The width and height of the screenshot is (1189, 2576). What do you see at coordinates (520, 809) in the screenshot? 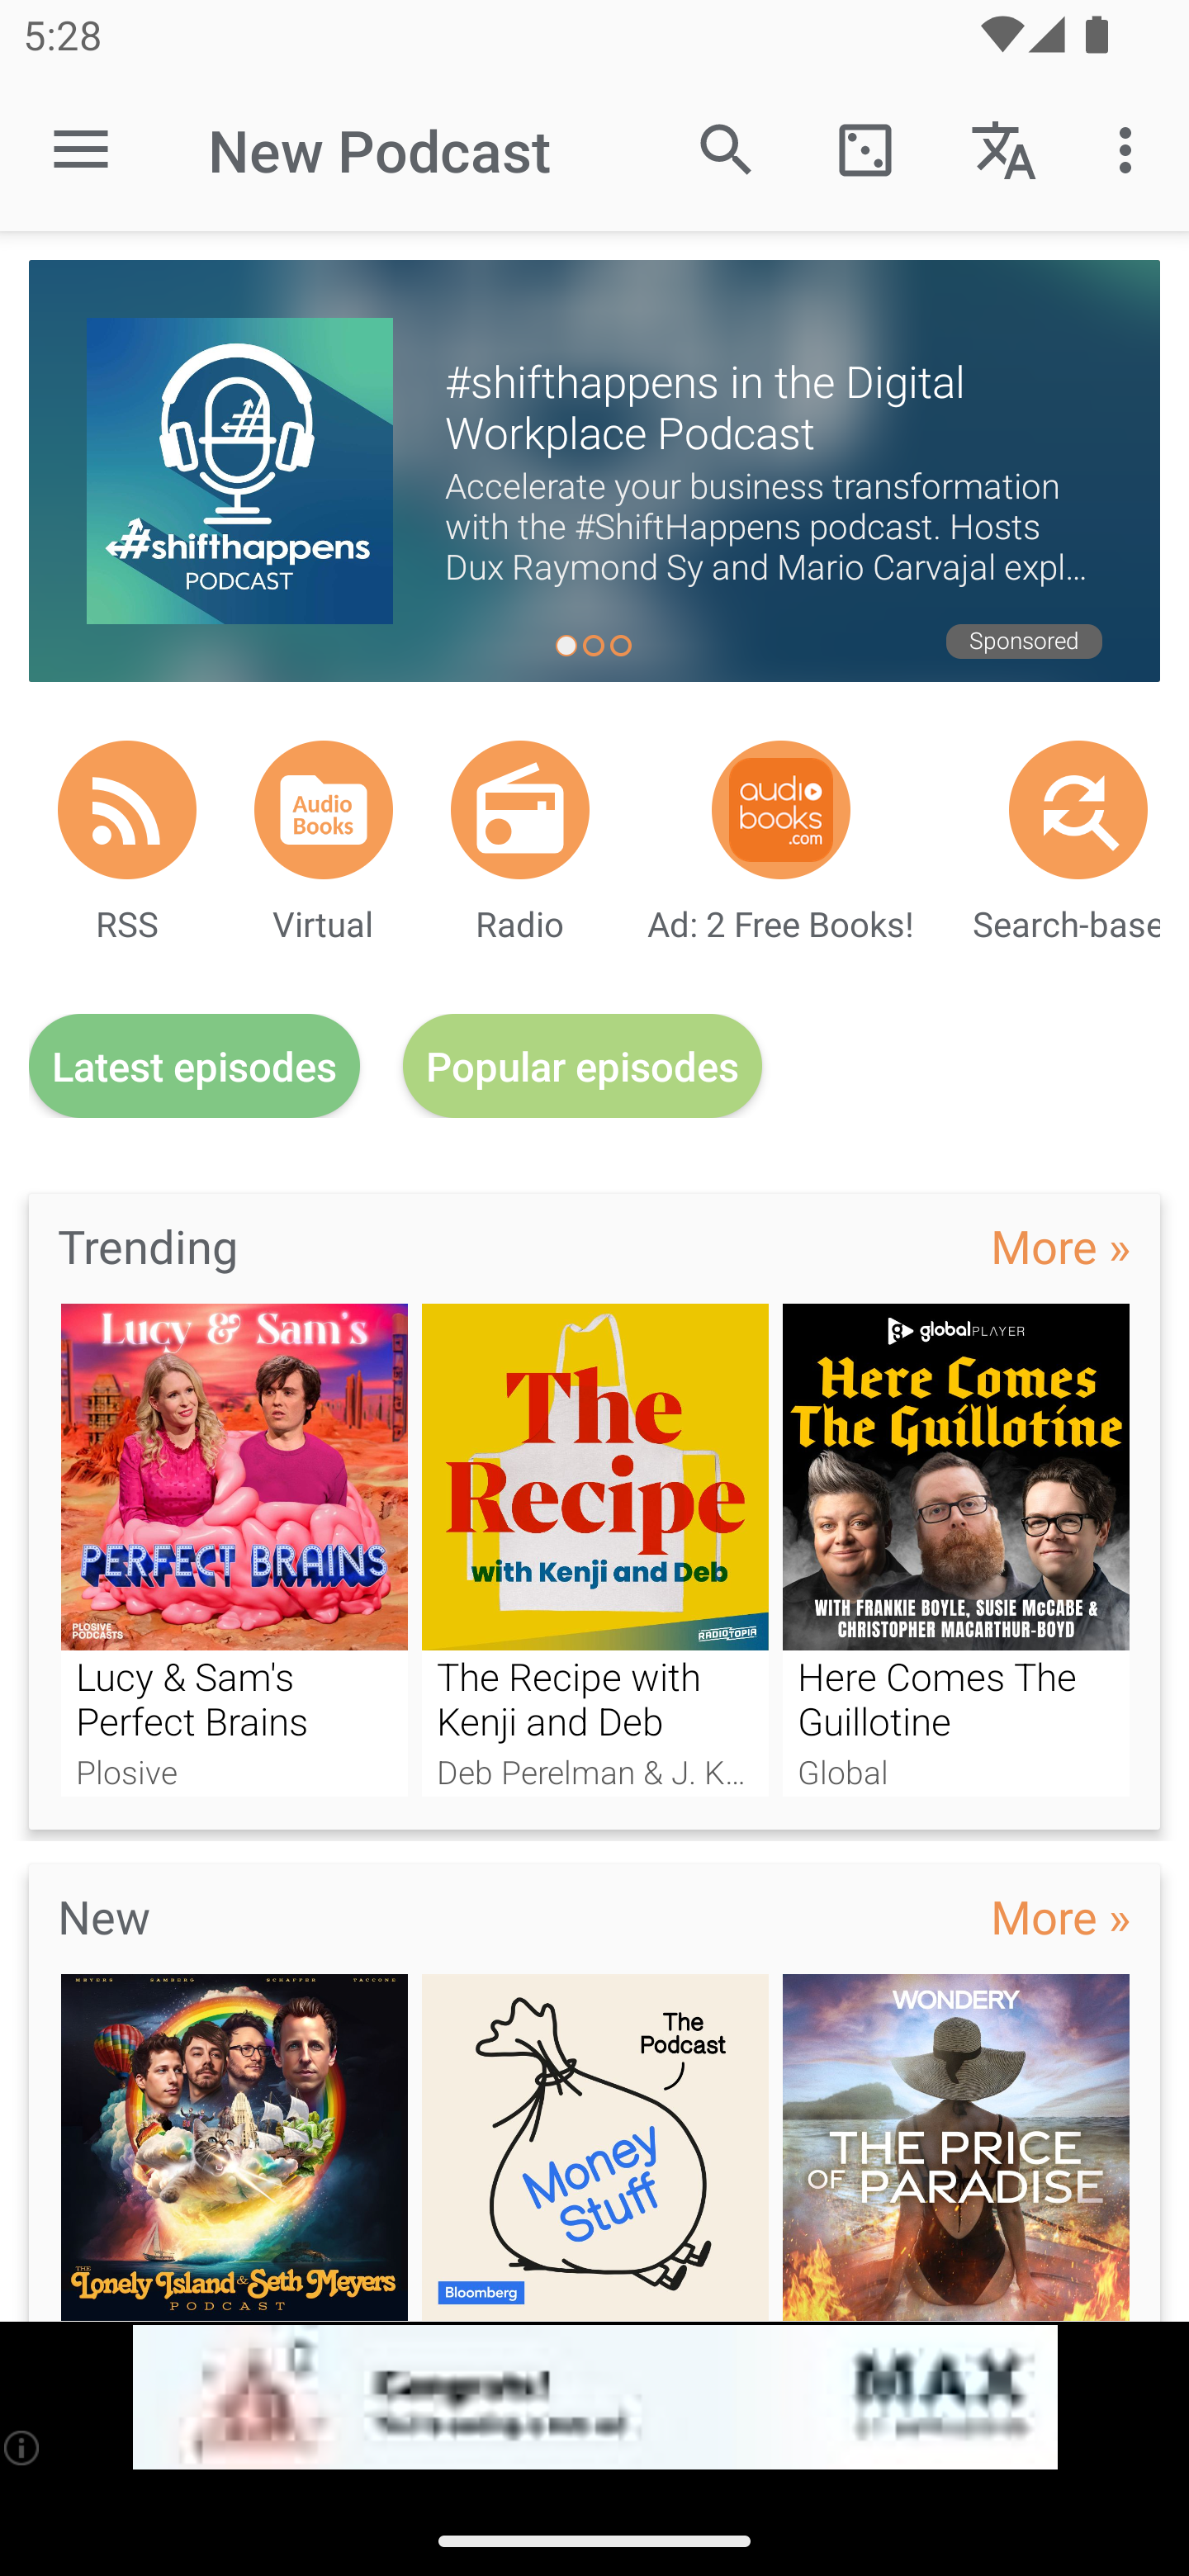
I see `Radio` at bounding box center [520, 809].